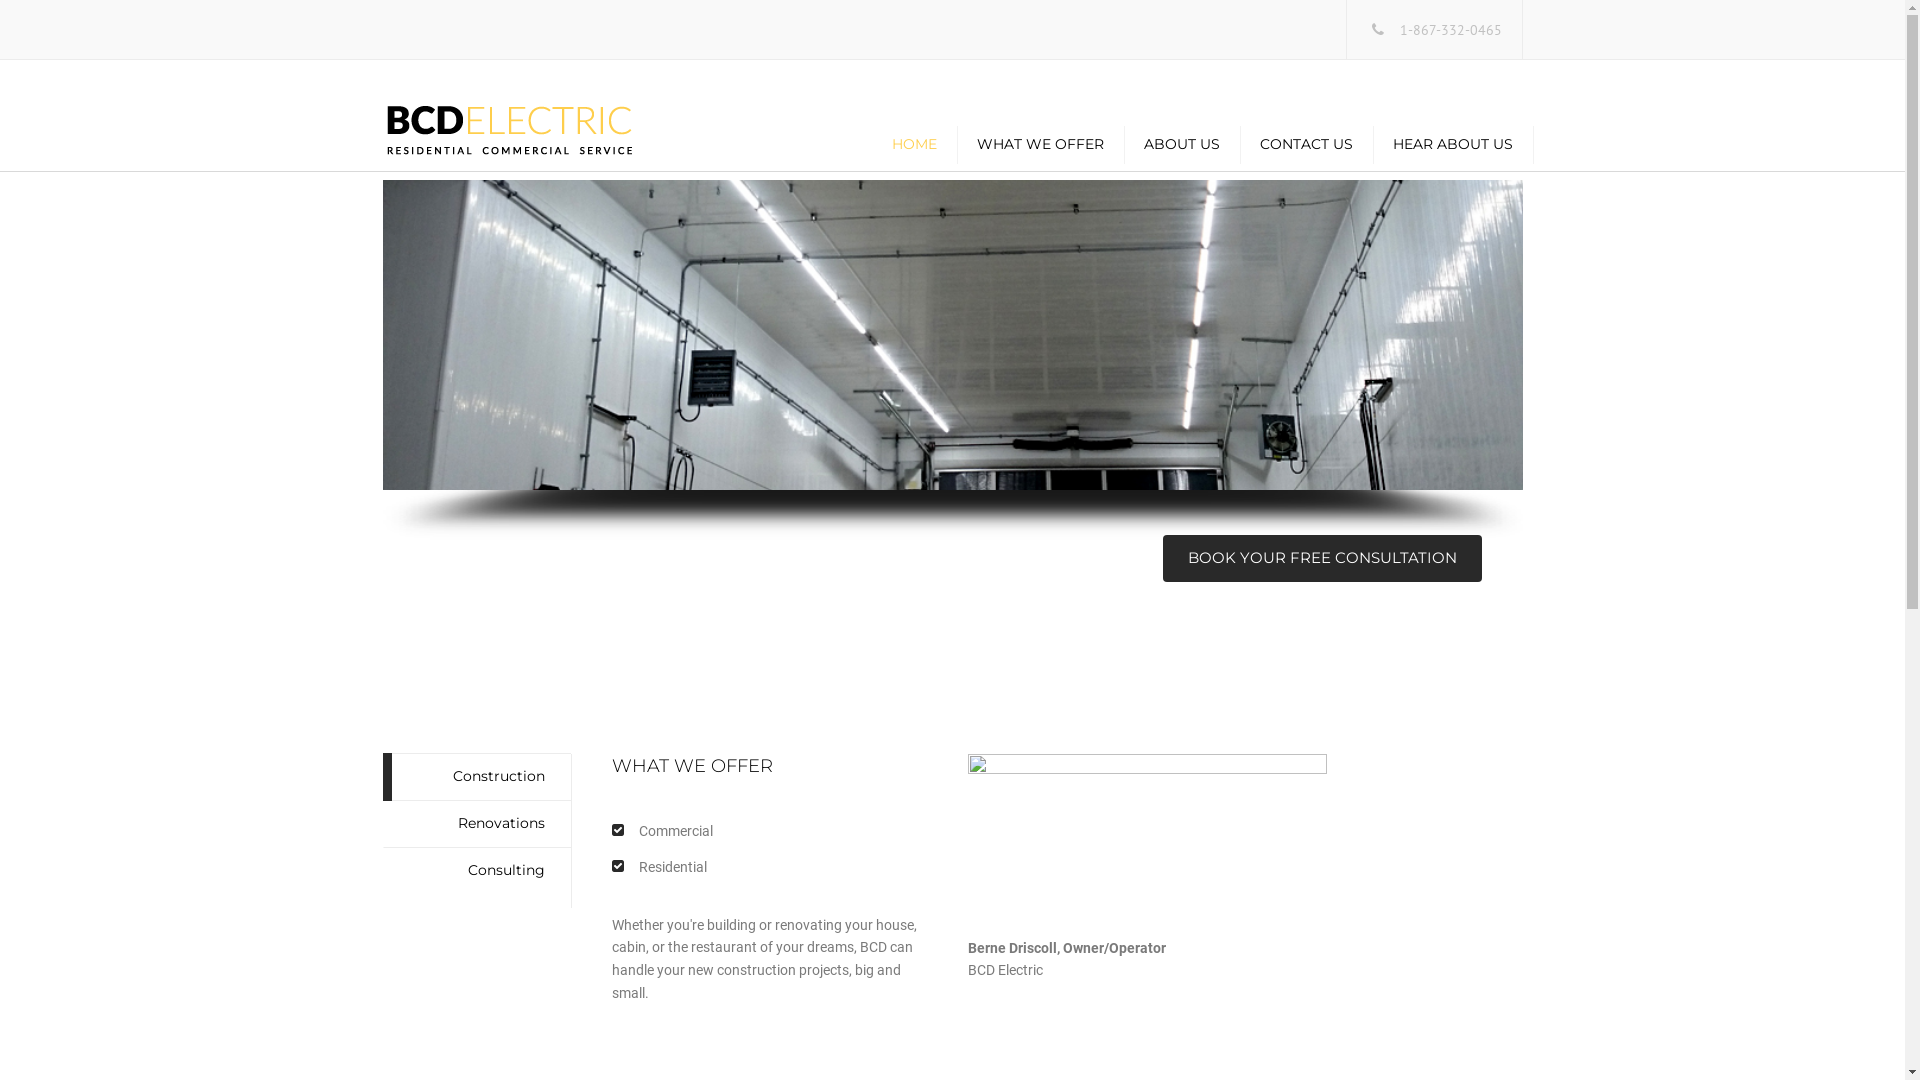  Describe the element at coordinates (476, 870) in the screenshot. I see `Consulting` at that location.